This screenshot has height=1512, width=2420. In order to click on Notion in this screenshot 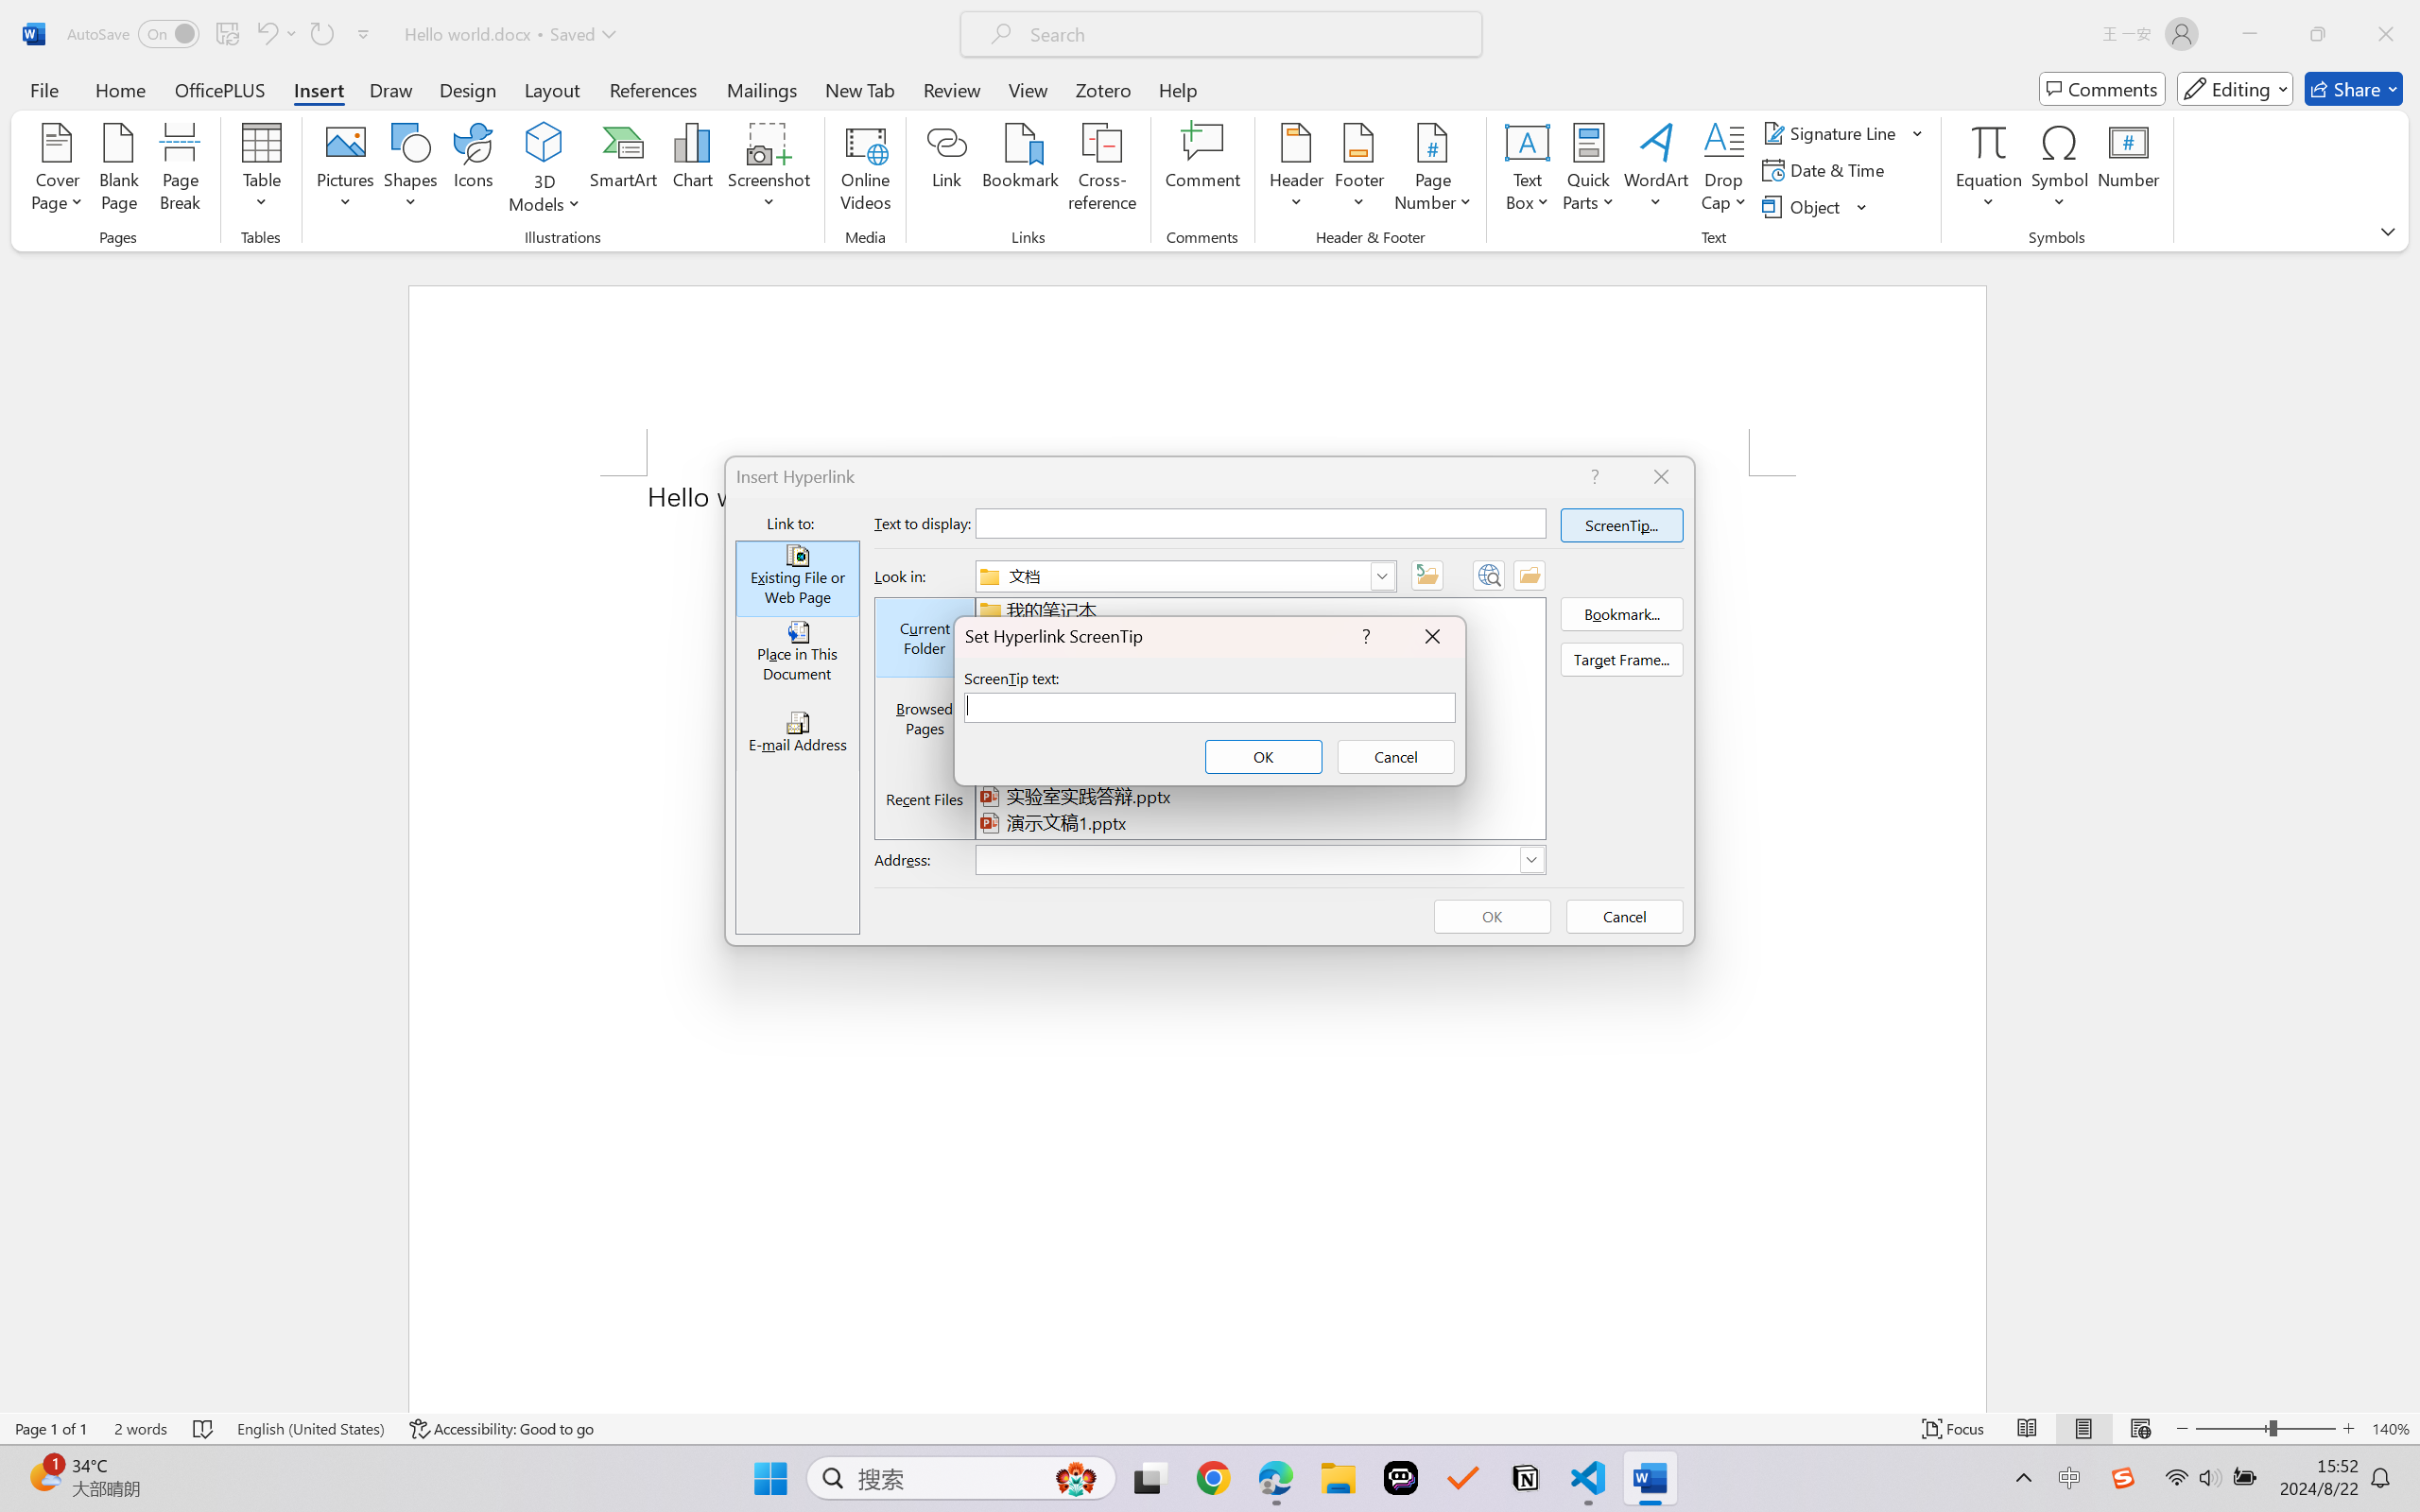, I will do `click(1526, 1478)`.